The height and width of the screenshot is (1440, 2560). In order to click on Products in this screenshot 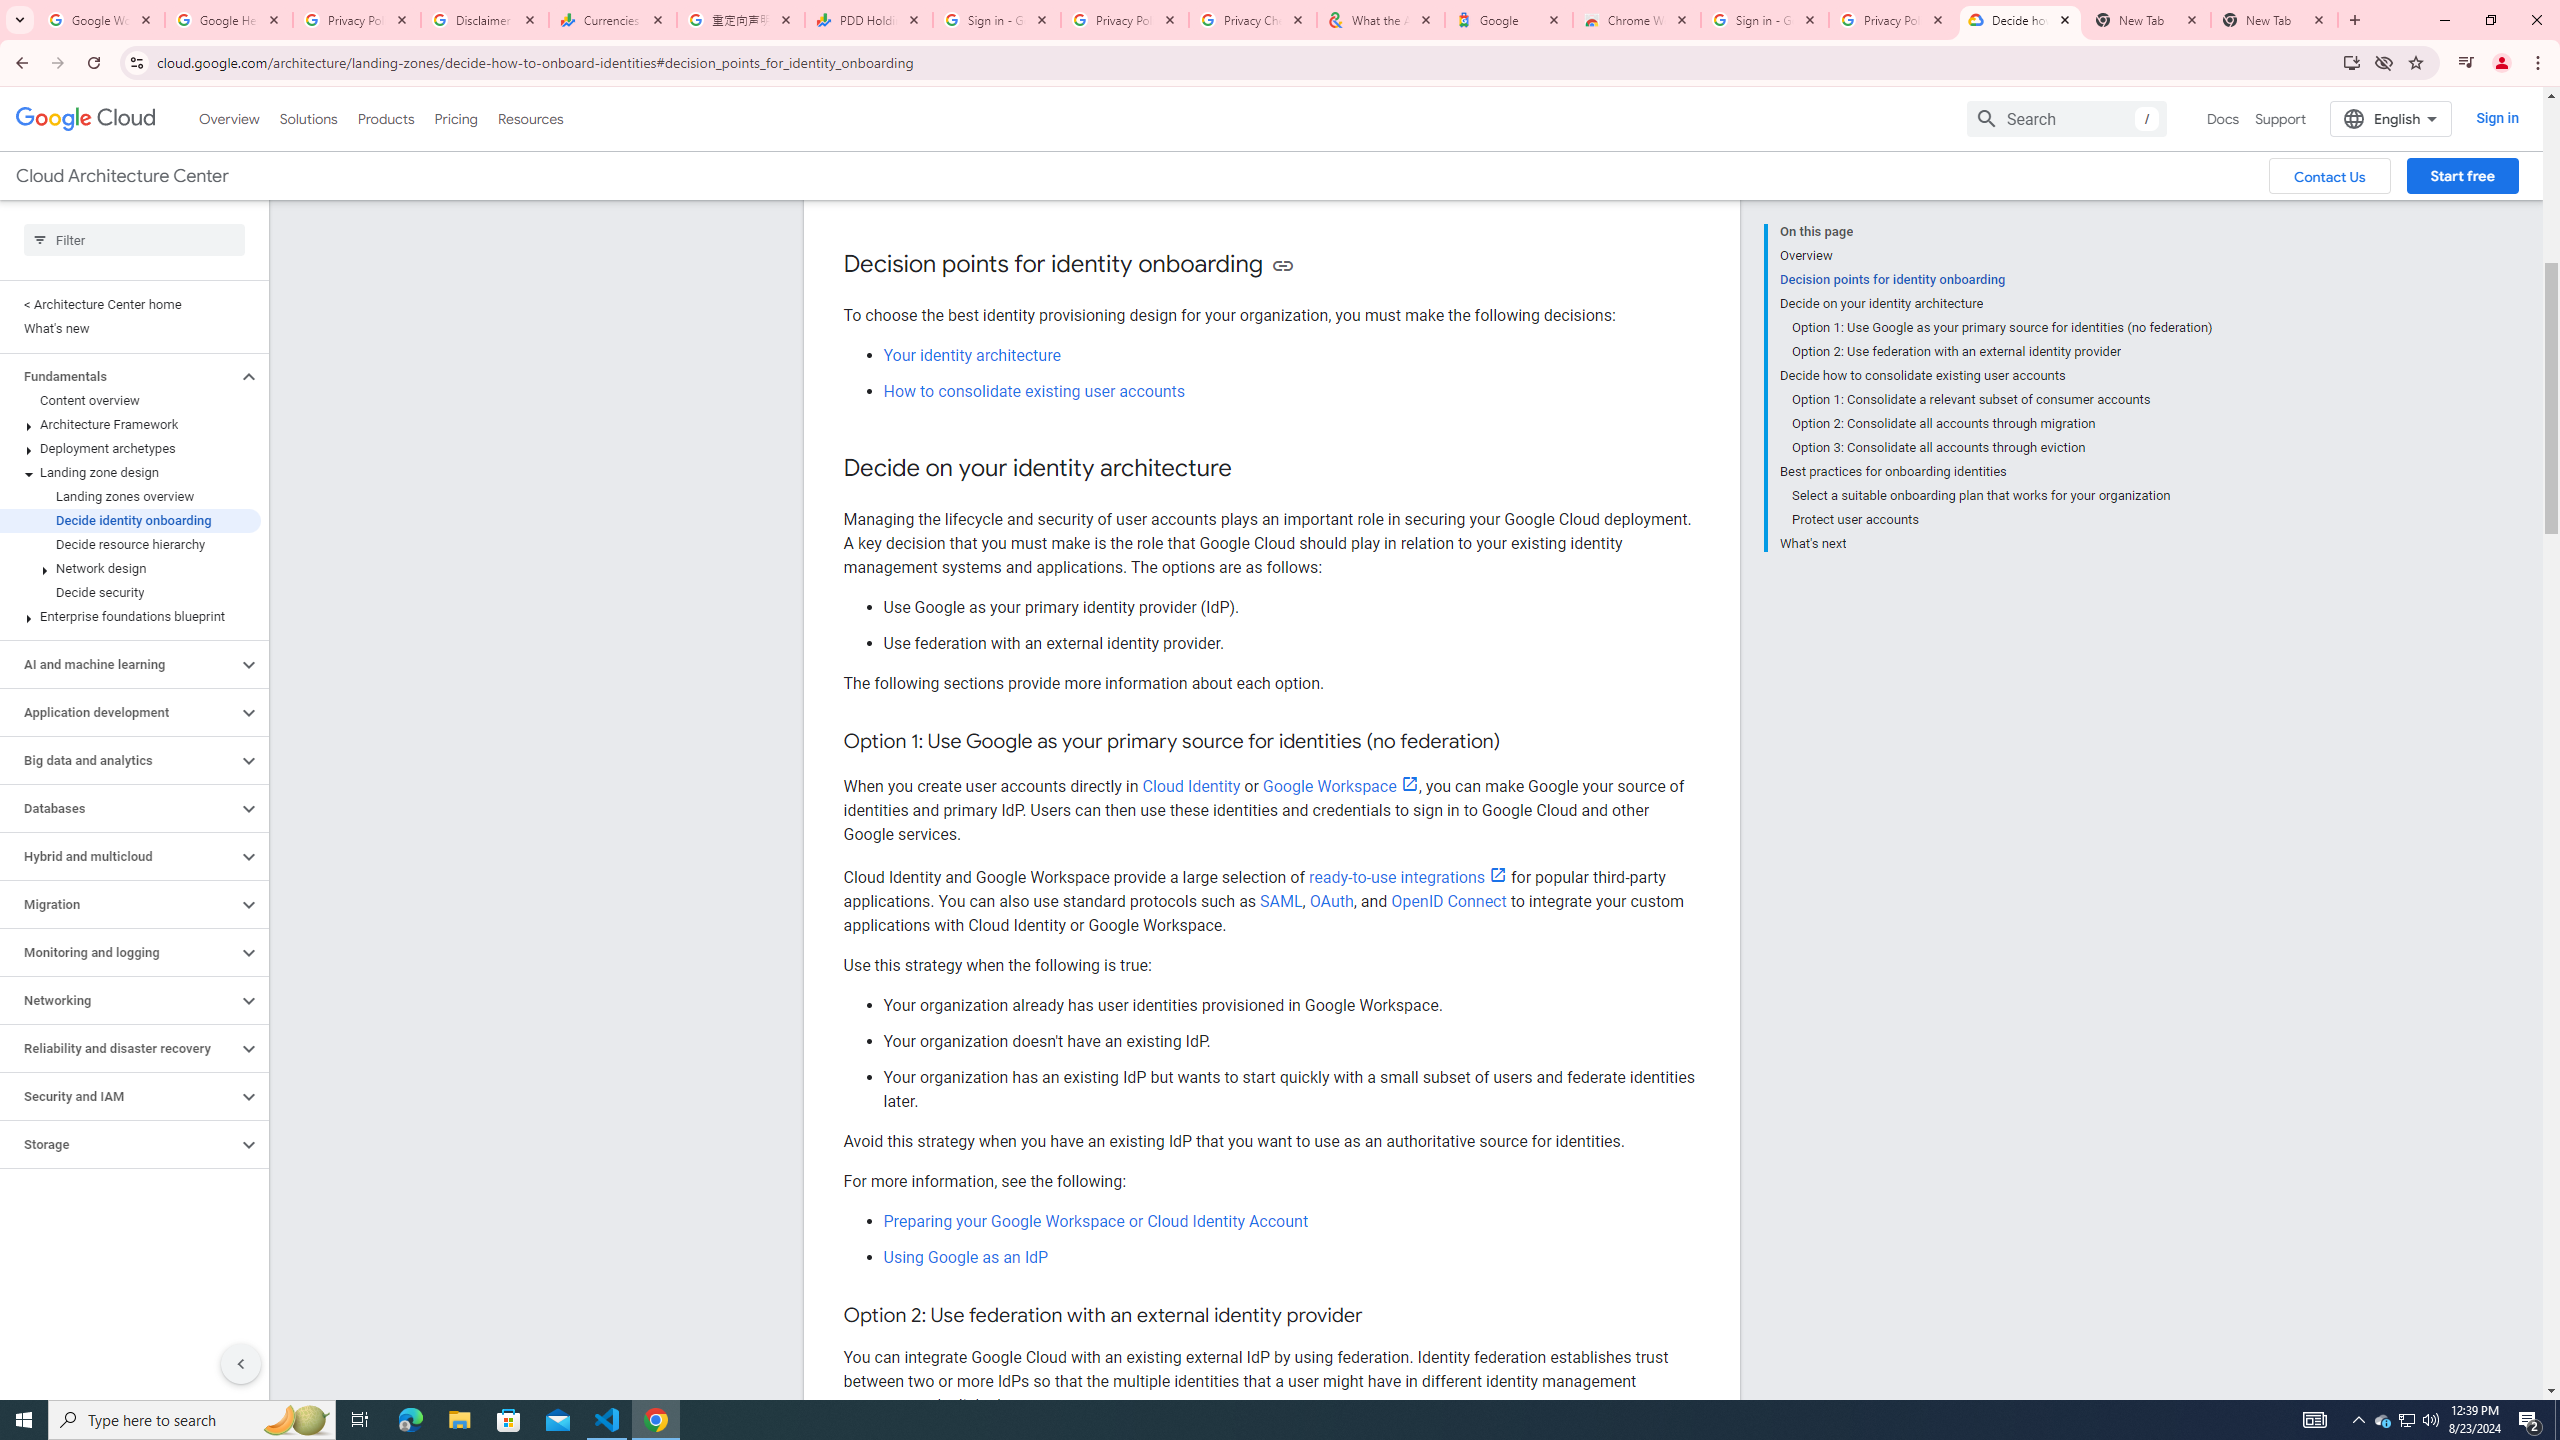, I will do `click(384, 118)`.